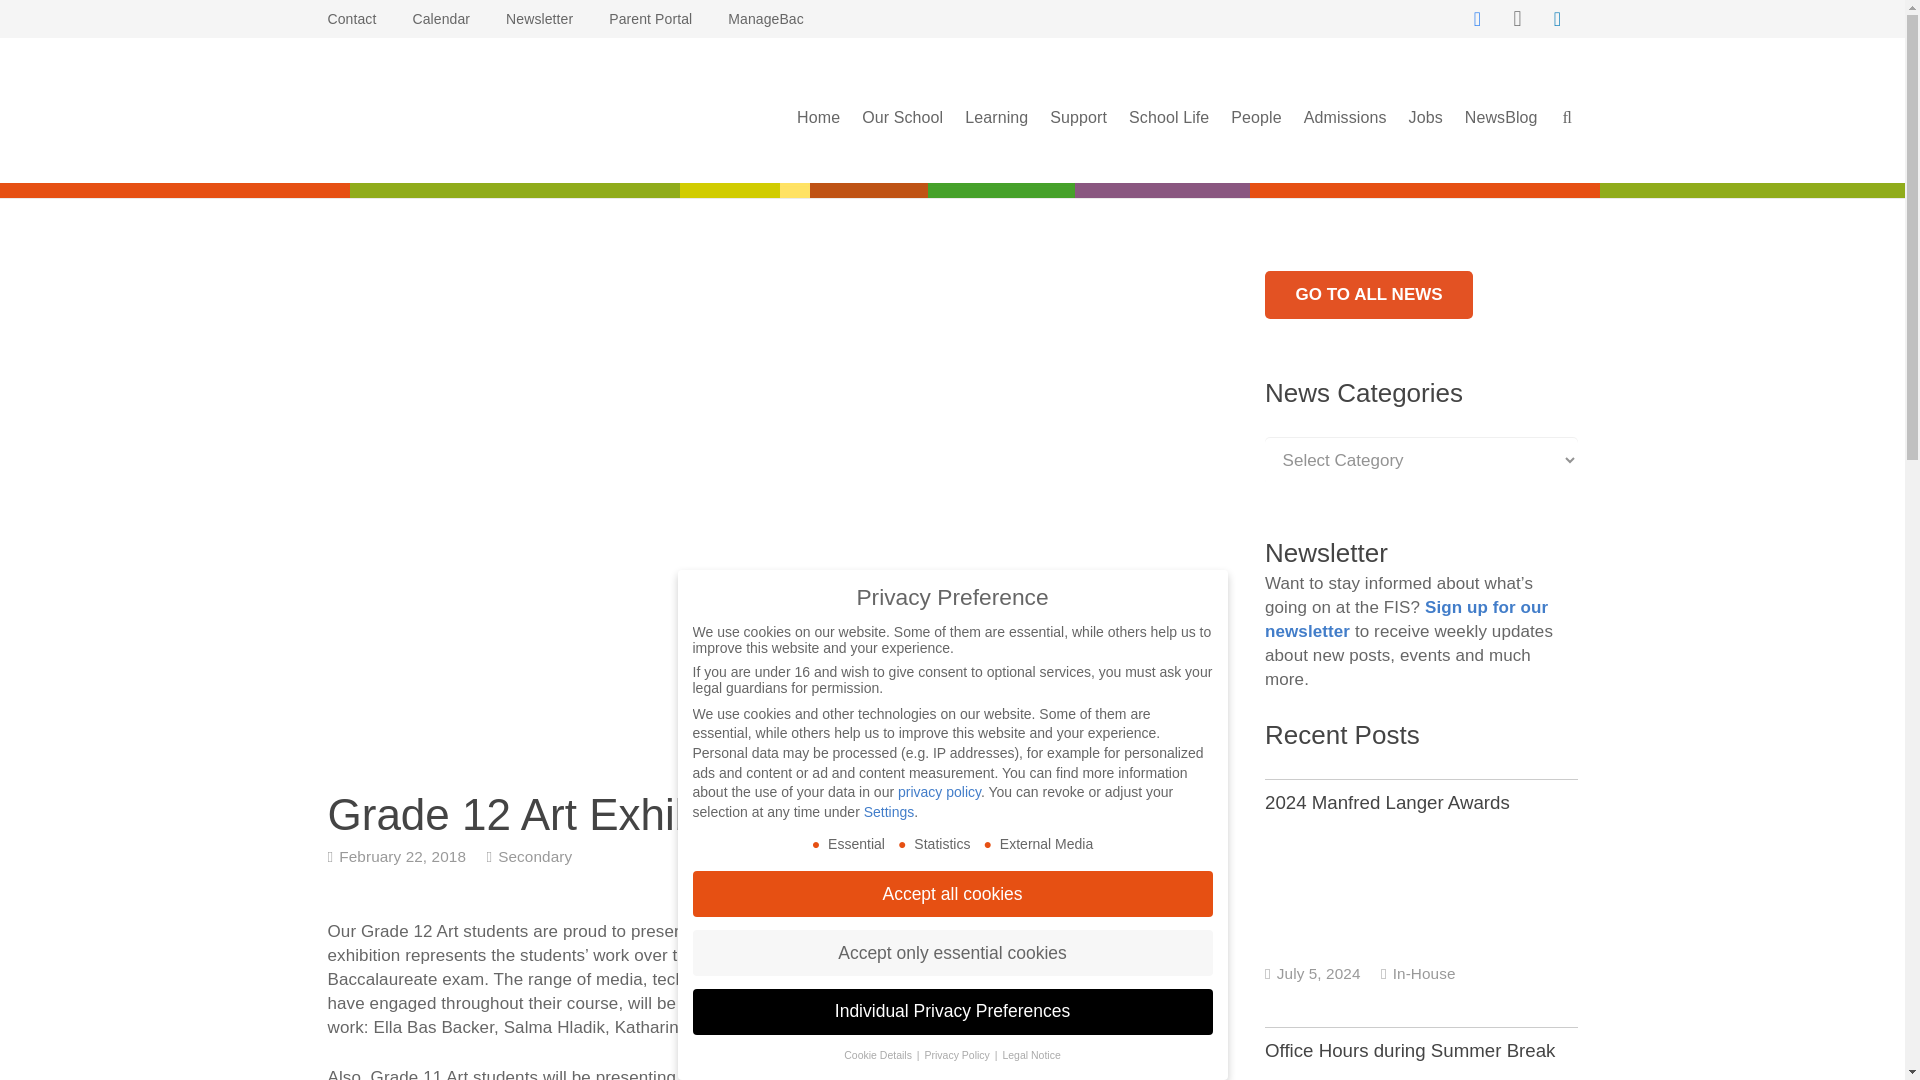 The width and height of the screenshot is (1920, 1080). What do you see at coordinates (1078, 117) in the screenshot?
I see `Support` at bounding box center [1078, 117].